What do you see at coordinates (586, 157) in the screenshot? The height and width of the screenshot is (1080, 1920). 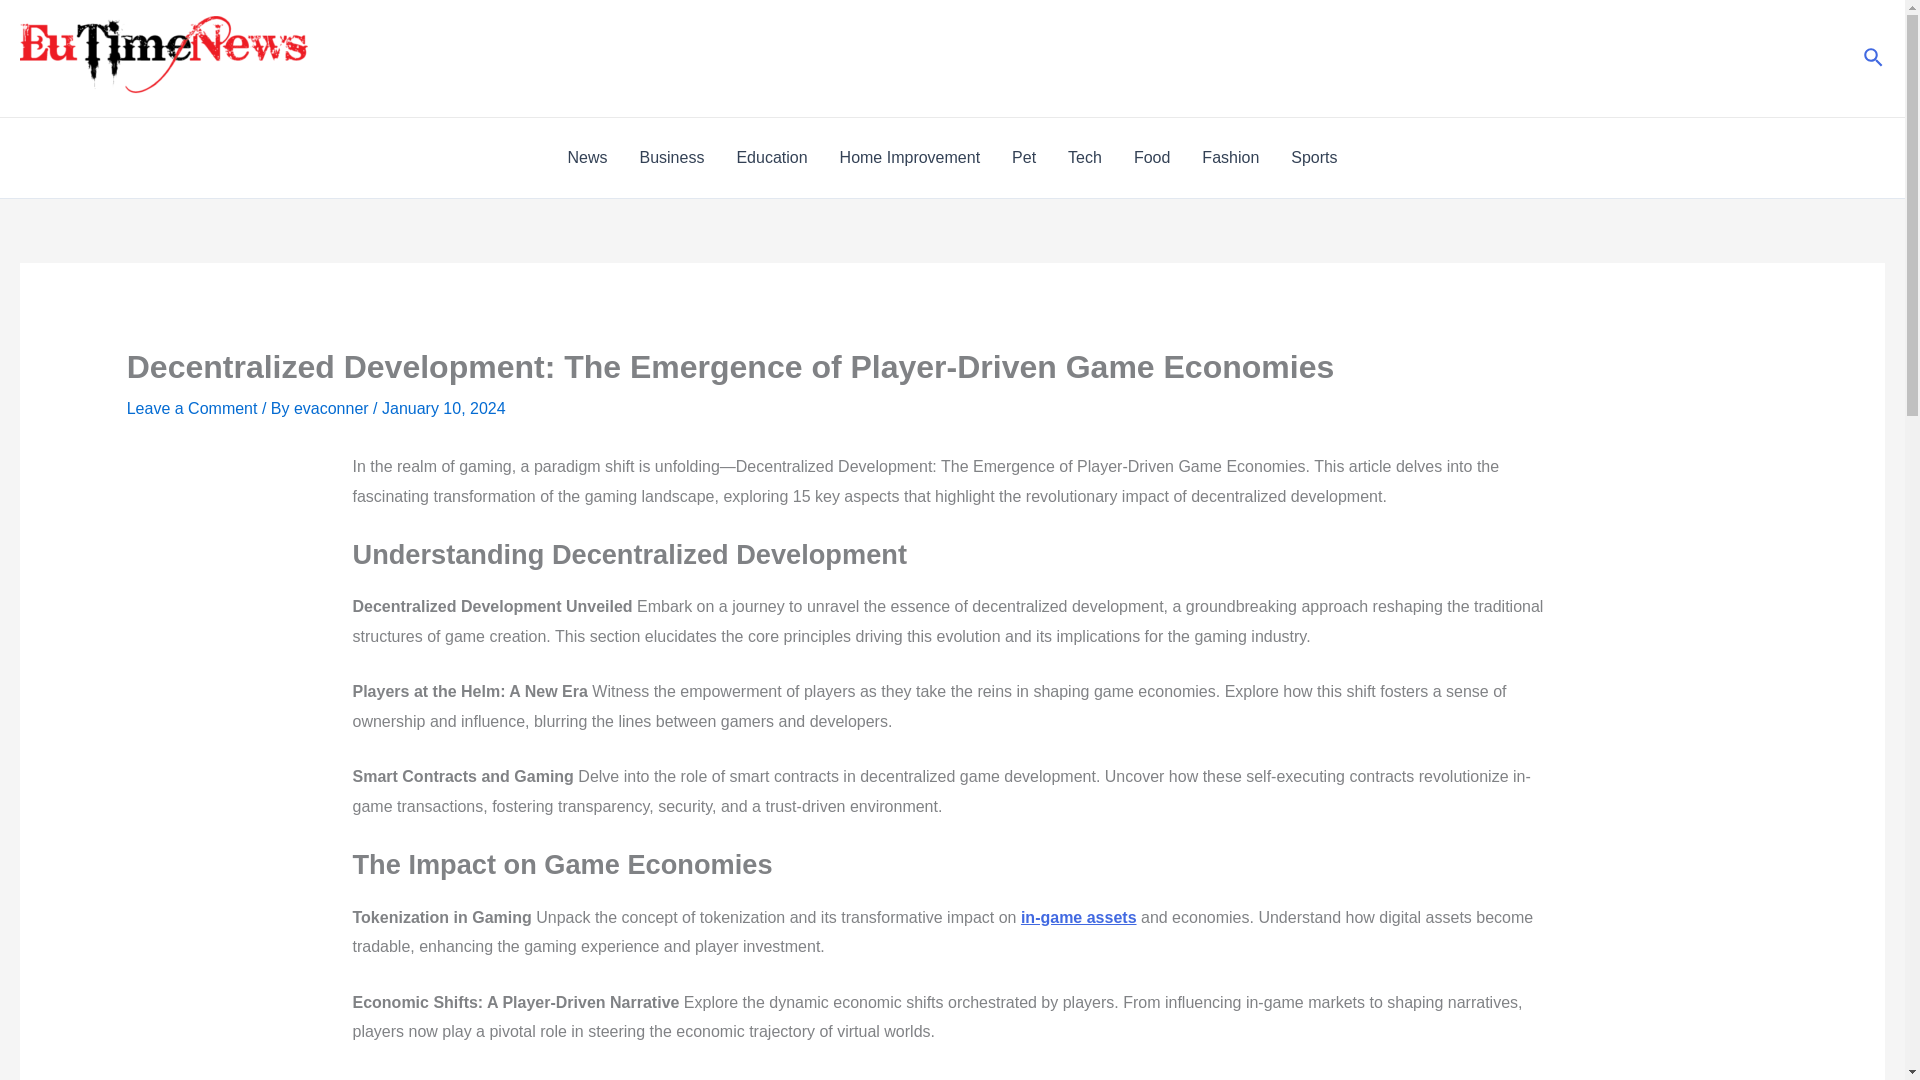 I see `News` at bounding box center [586, 157].